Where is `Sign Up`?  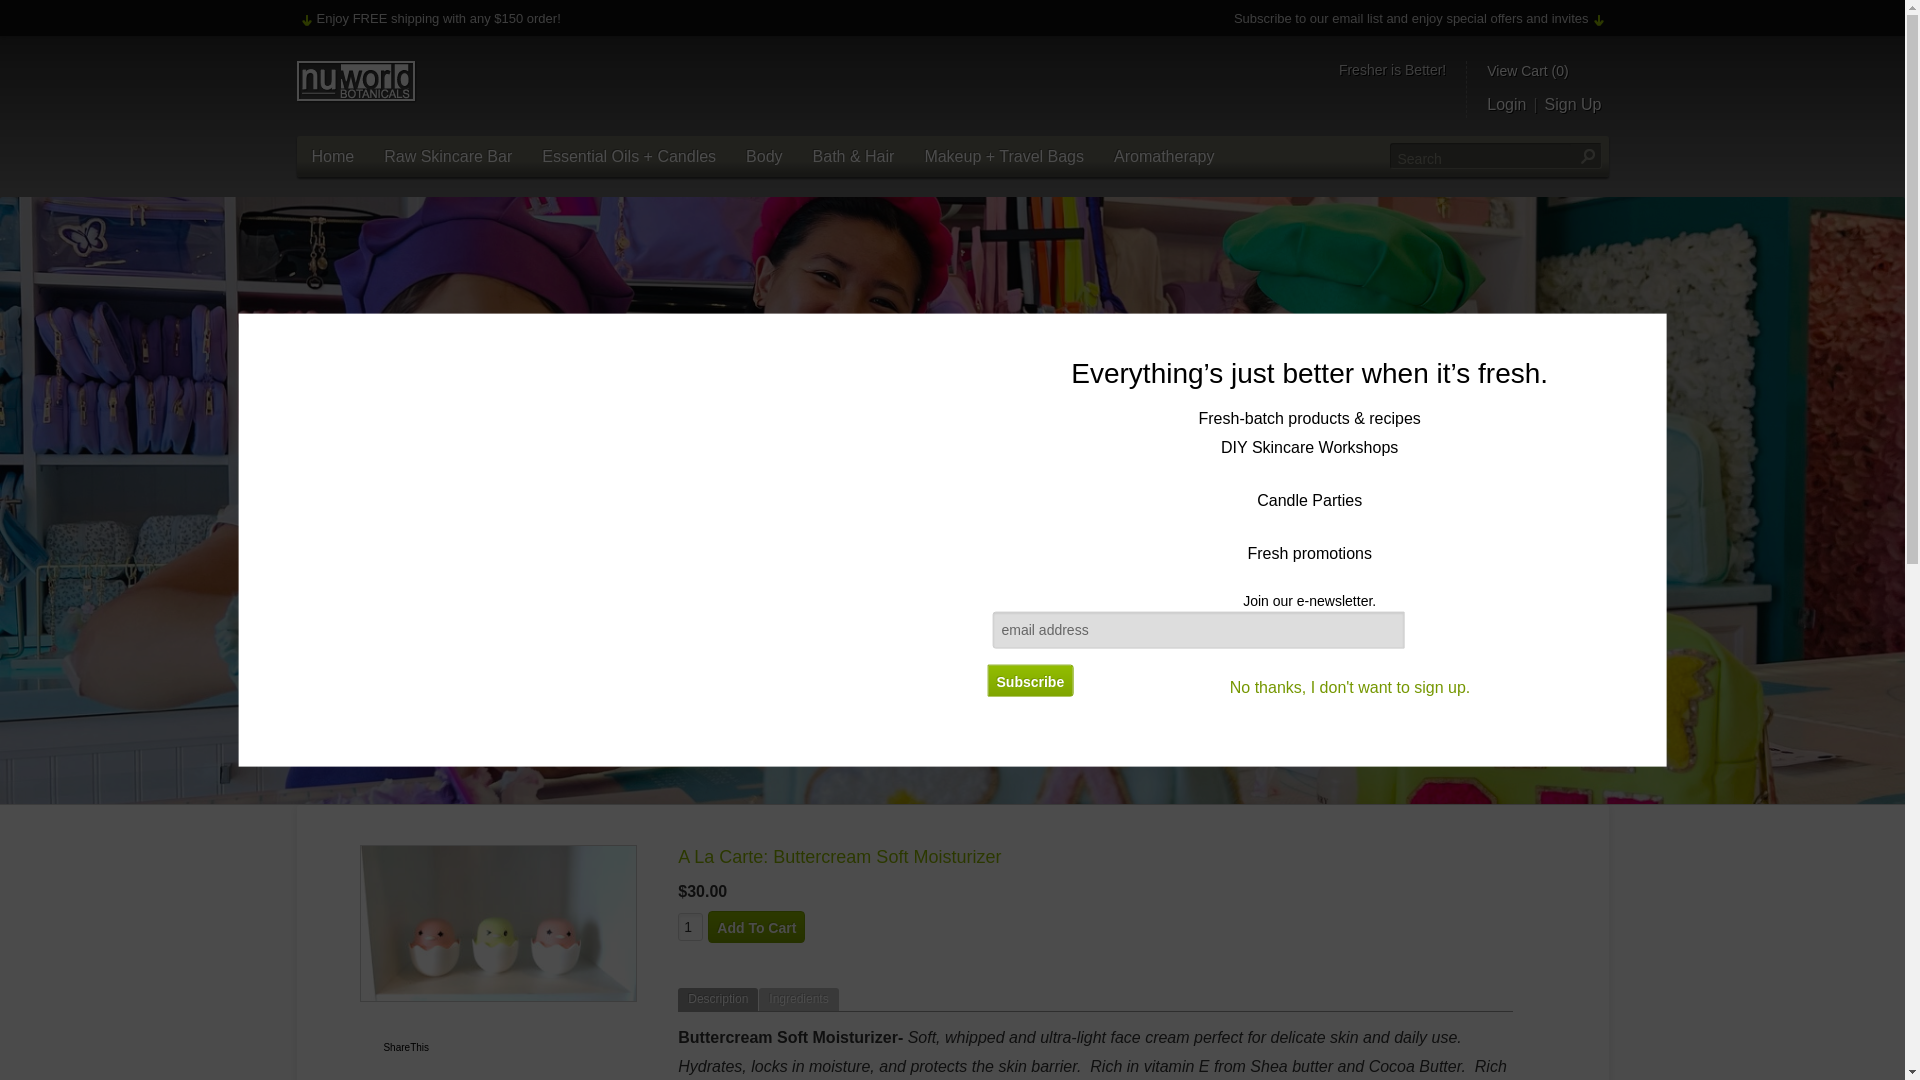
Sign Up is located at coordinates (1573, 104).